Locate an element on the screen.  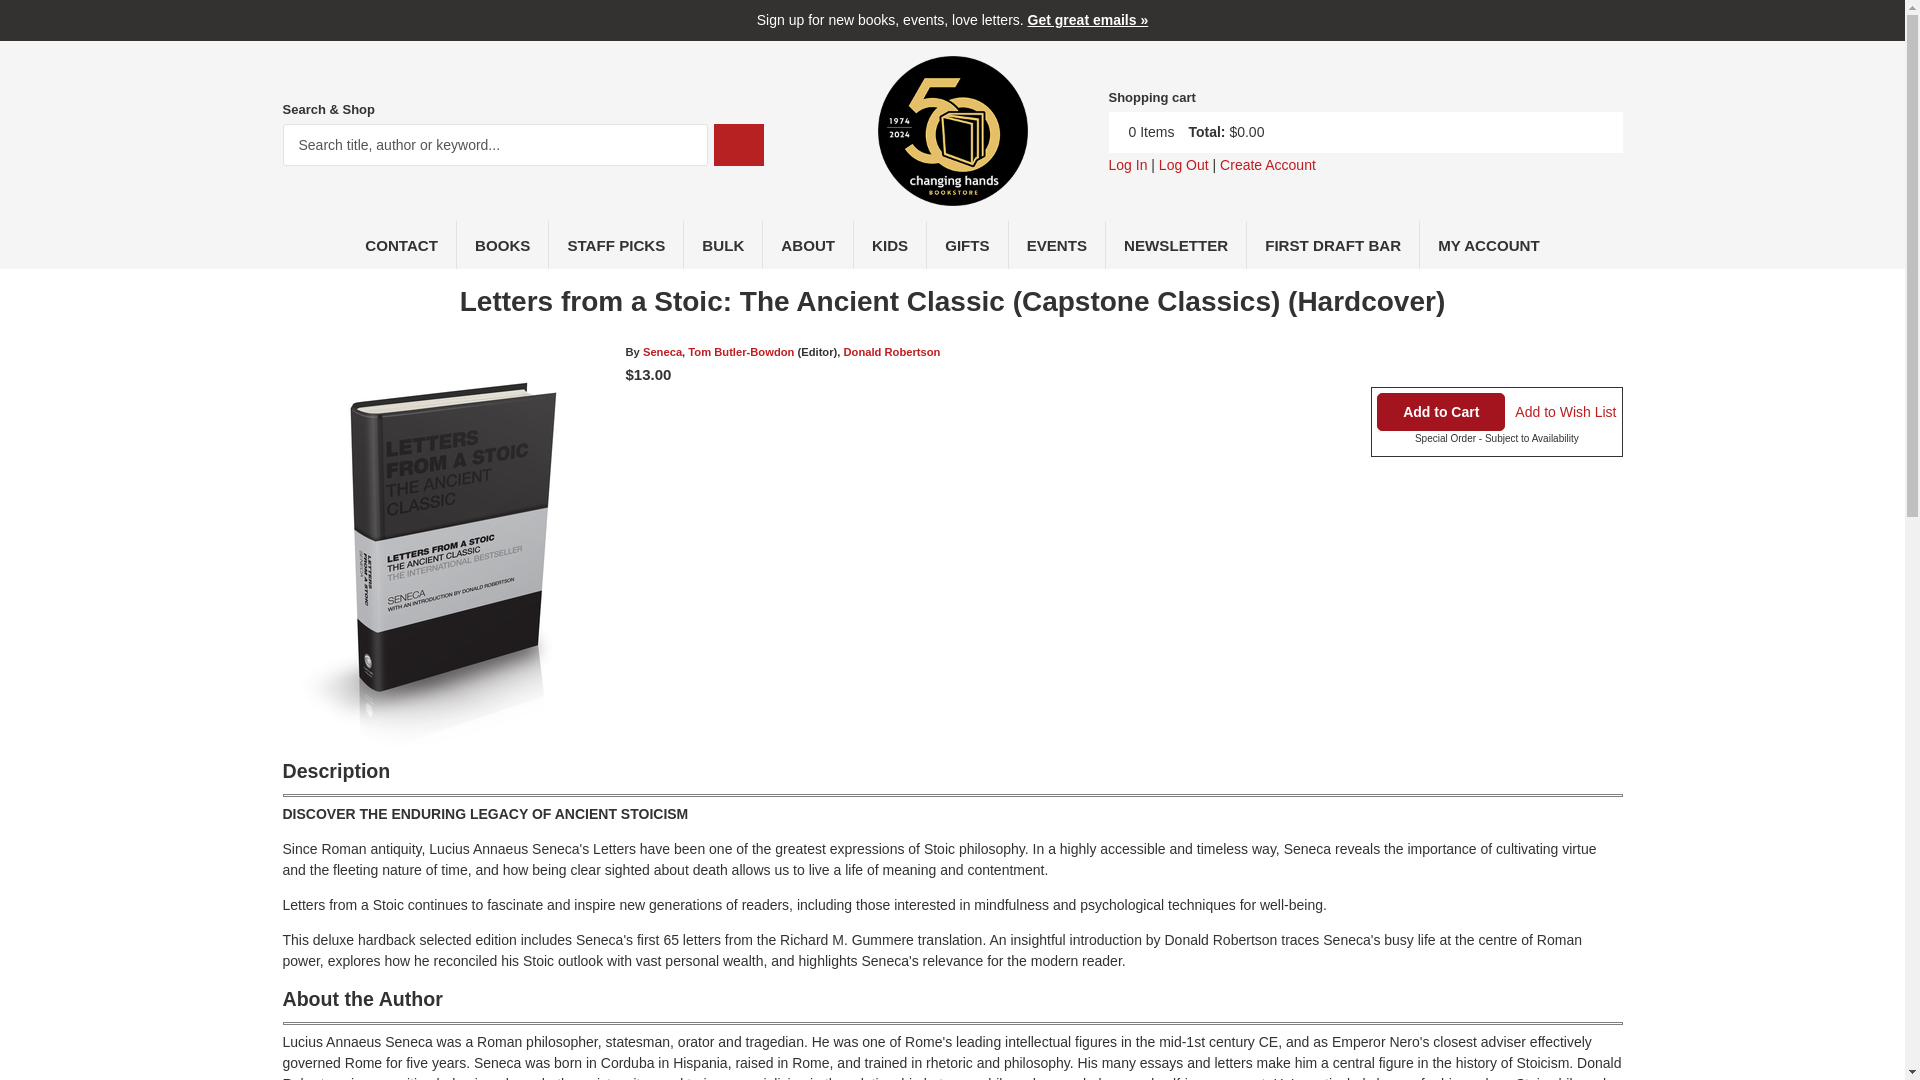
STAFF PICKS is located at coordinates (616, 244).